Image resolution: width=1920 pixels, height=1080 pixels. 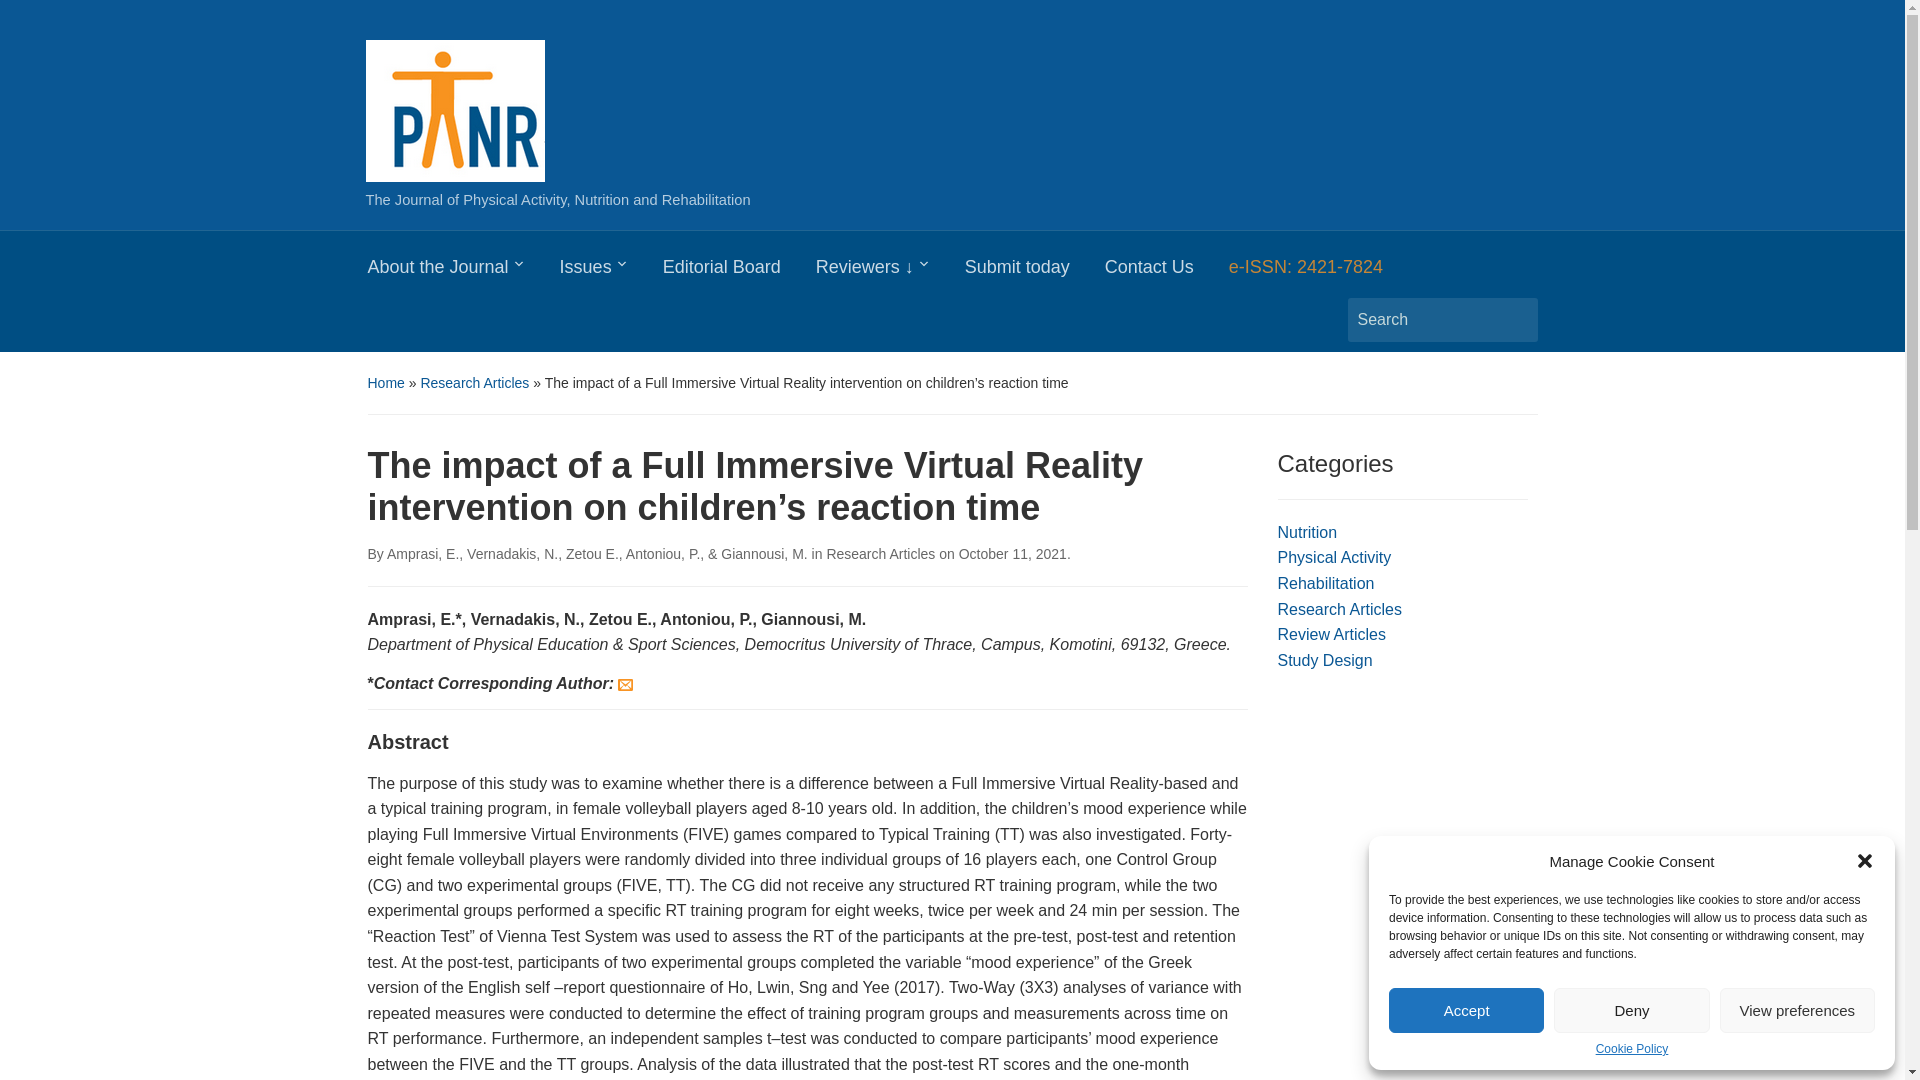 I want to click on Issues, so click(x=611, y=272).